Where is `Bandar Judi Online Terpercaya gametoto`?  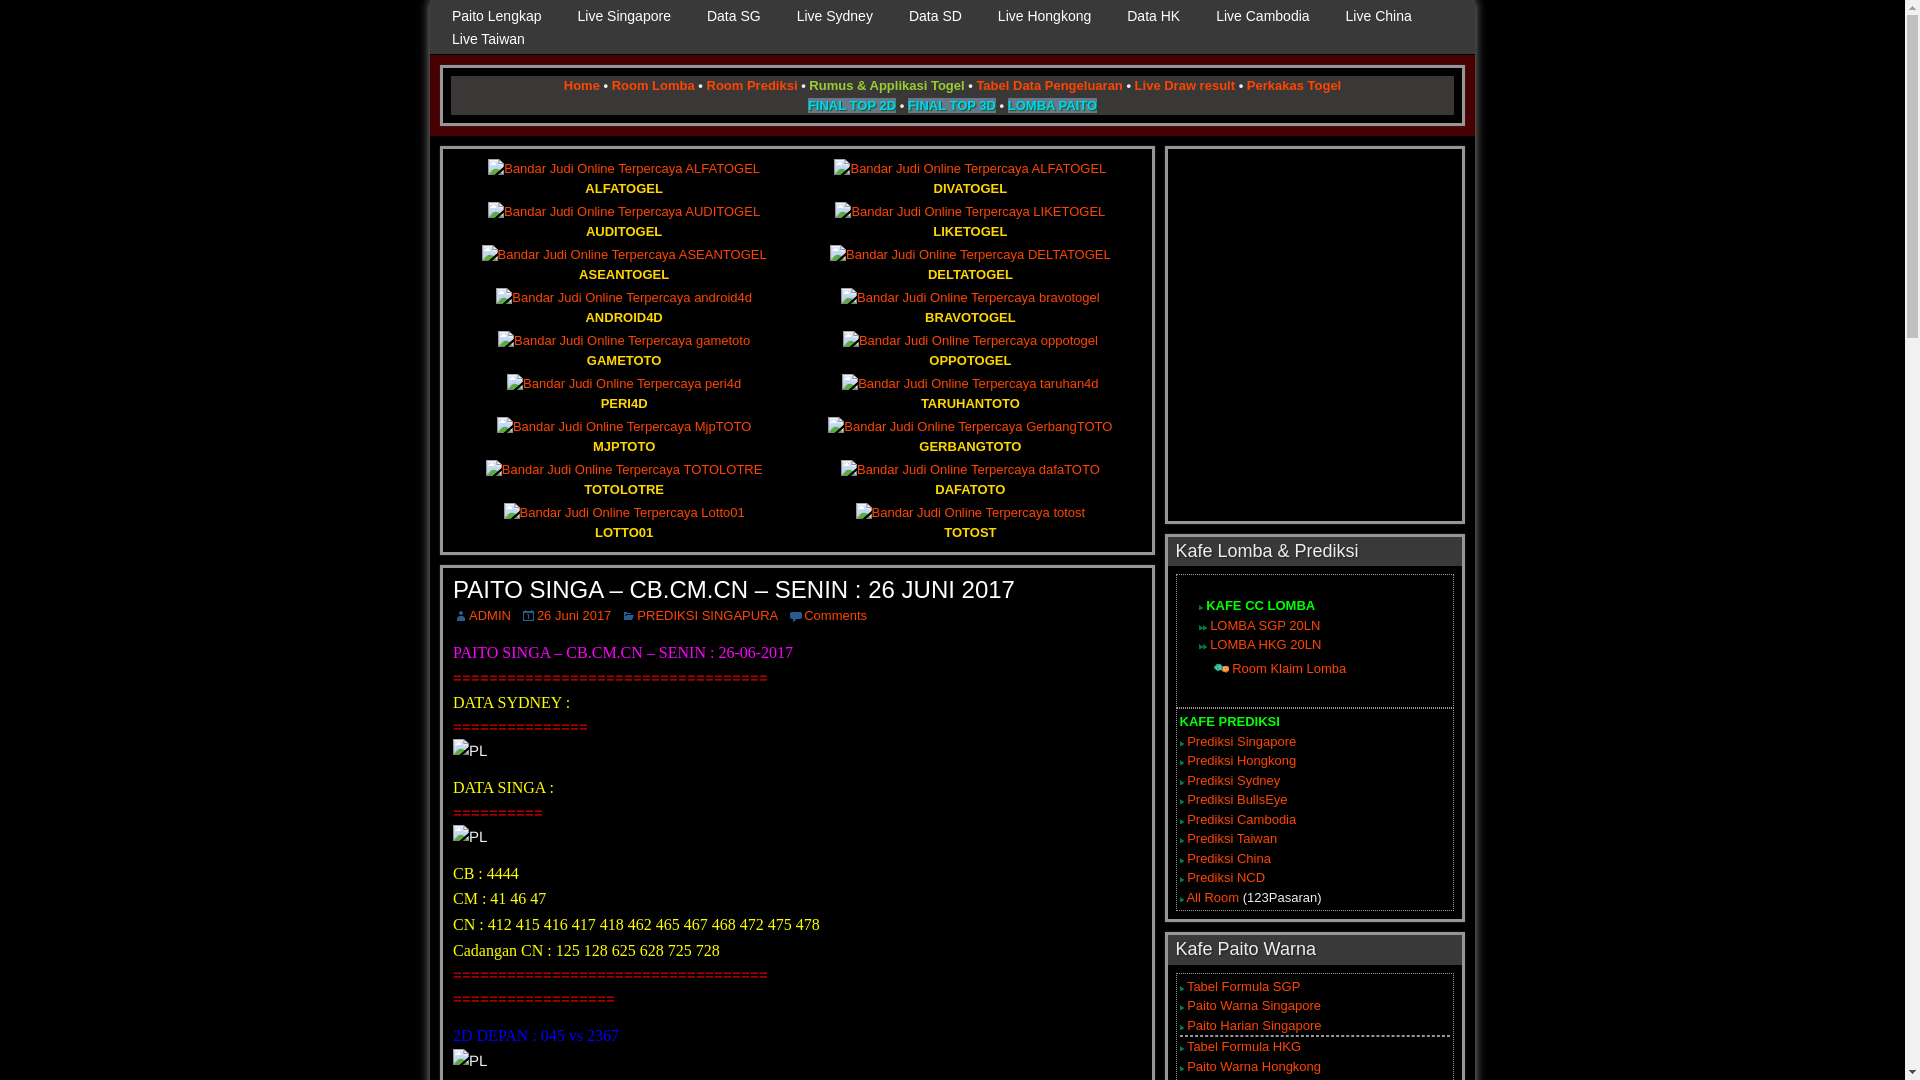 Bandar Judi Online Terpercaya gametoto is located at coordinates (624, 341).